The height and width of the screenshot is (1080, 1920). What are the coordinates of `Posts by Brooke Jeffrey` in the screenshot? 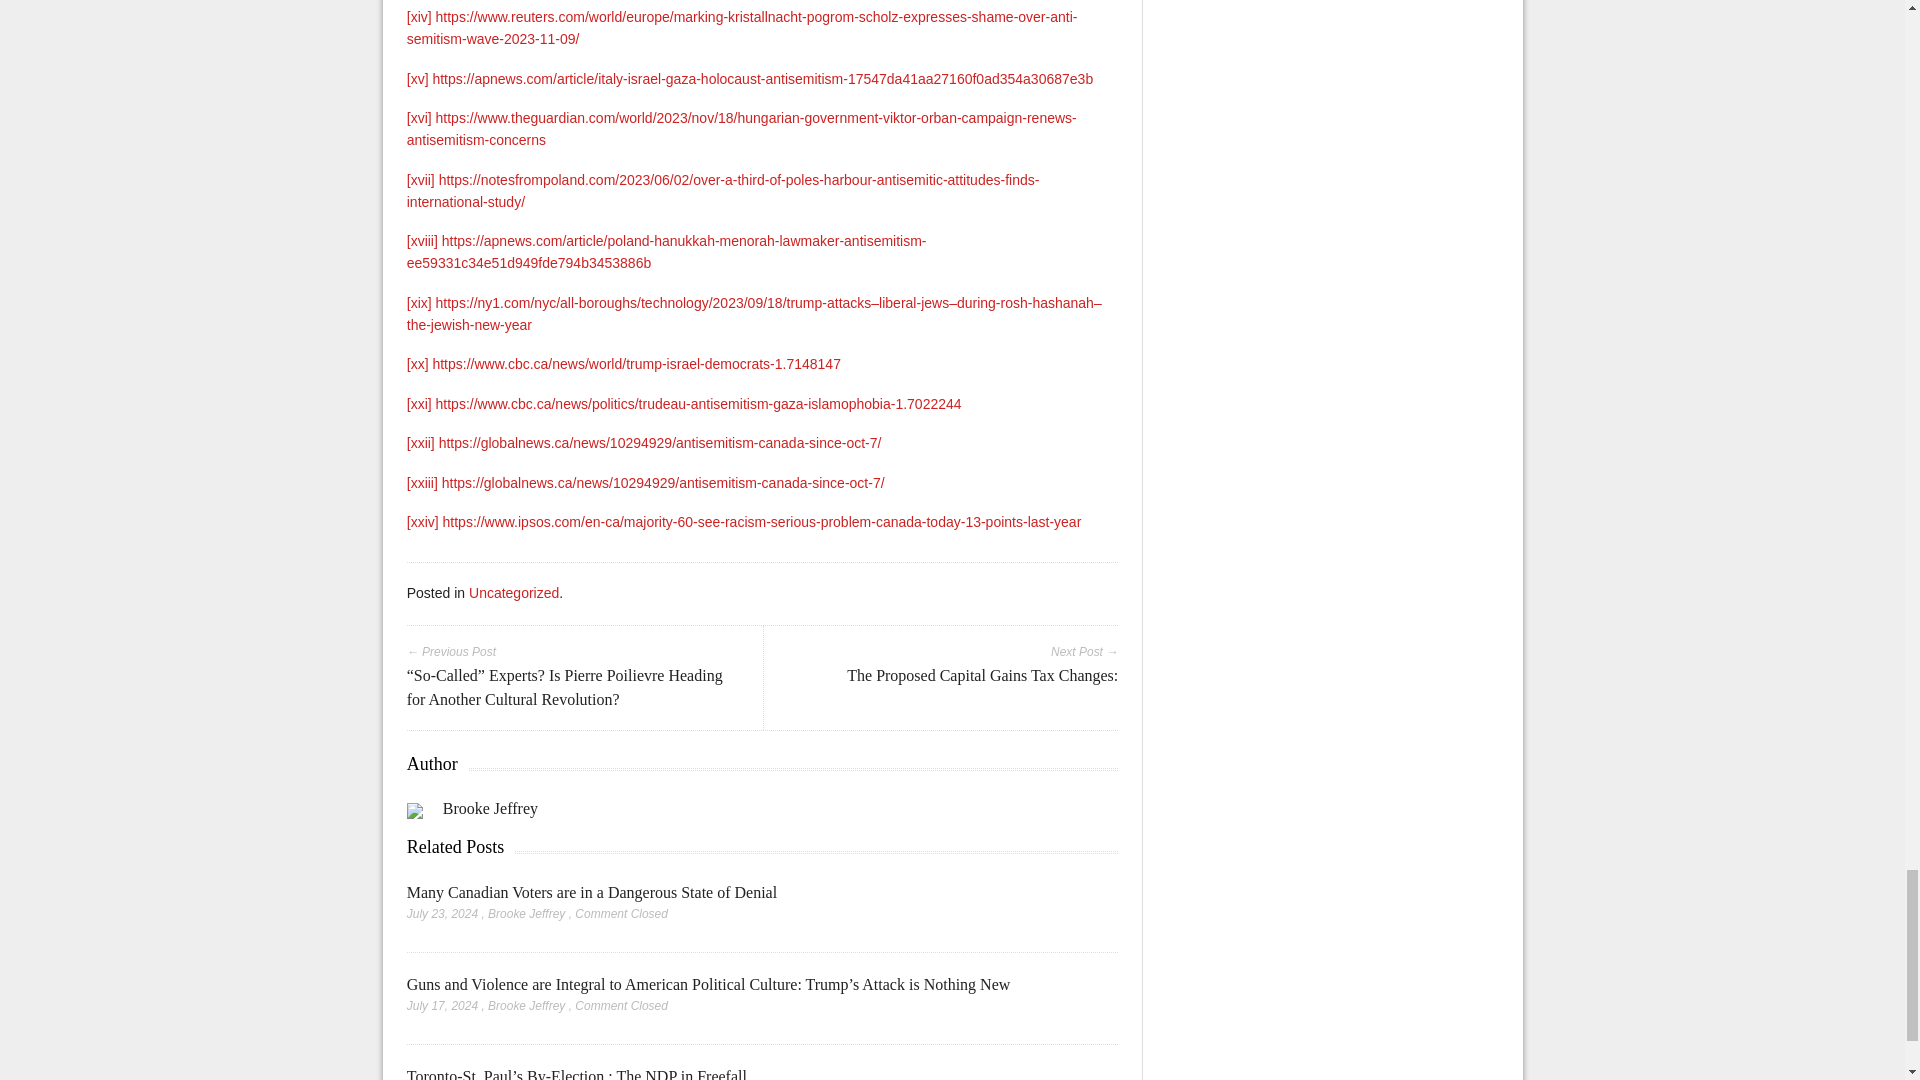 It's located at (490, 808).